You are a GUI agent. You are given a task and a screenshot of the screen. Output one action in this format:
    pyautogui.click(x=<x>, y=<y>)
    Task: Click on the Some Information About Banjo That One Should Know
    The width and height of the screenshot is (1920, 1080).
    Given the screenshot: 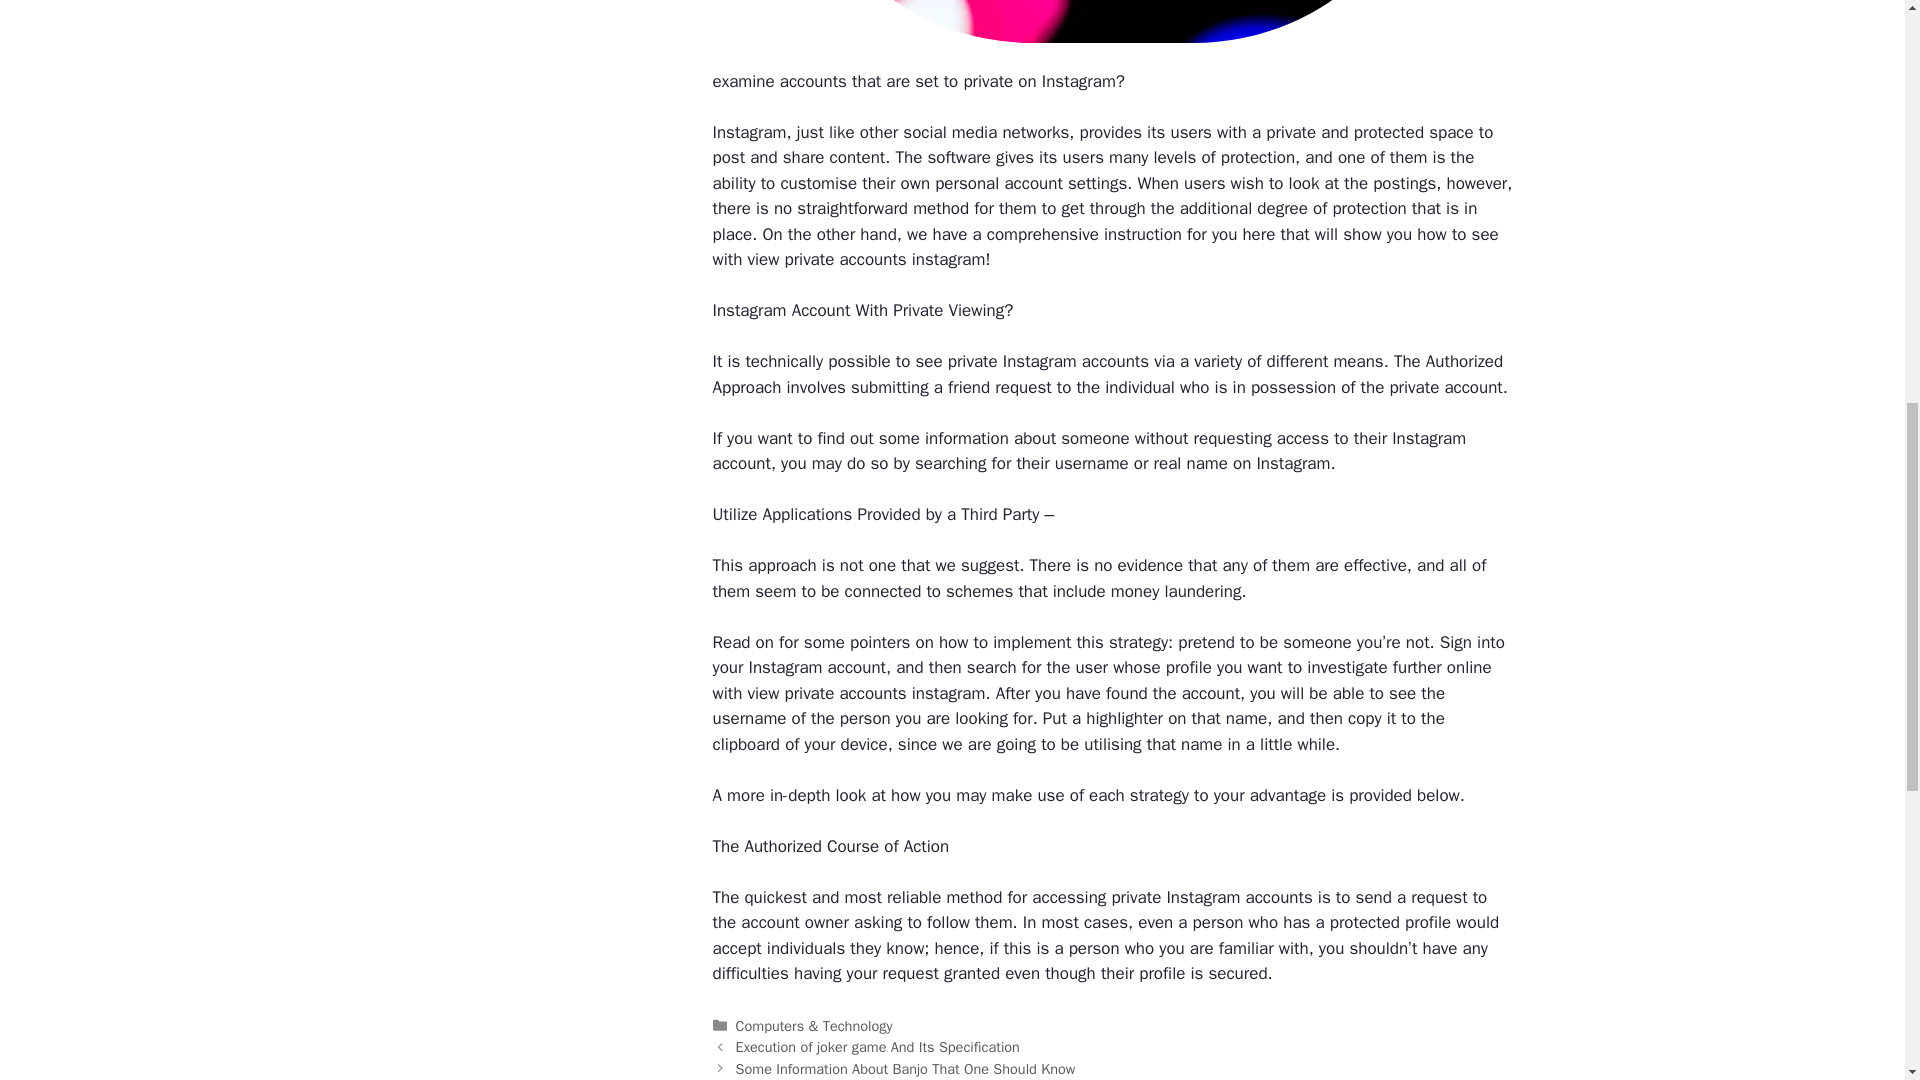 What is the action you would take?
    pyautogui.click(x=905, y=1068)
    